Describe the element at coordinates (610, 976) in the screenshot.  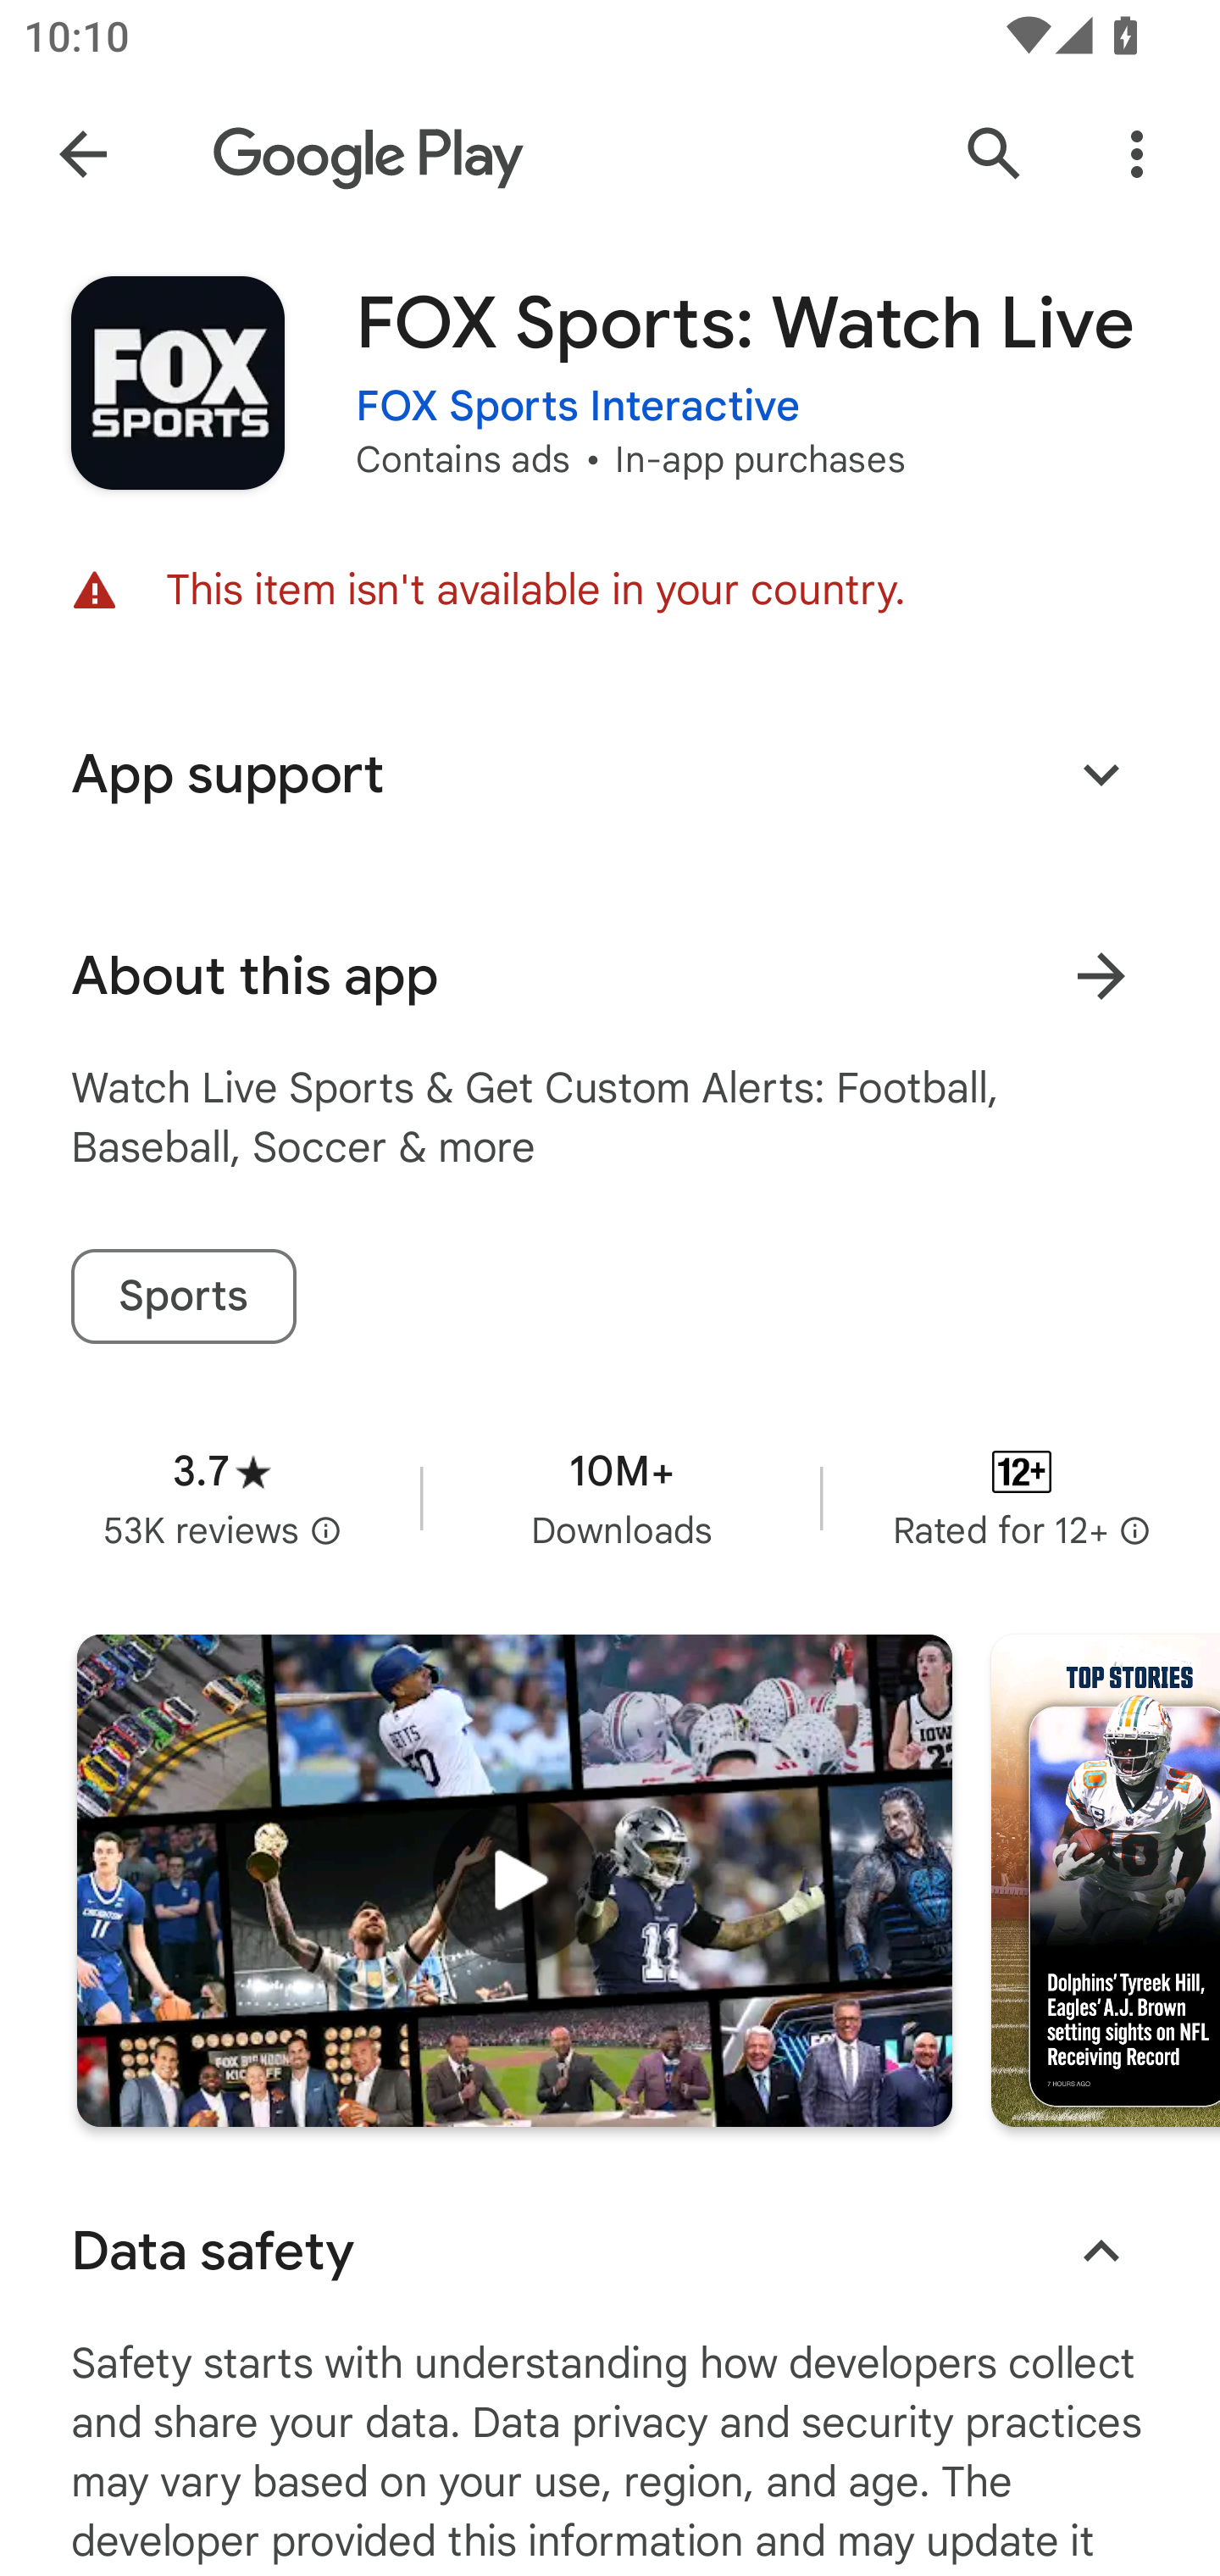
I see `About this app Learn more About this app` at that location.